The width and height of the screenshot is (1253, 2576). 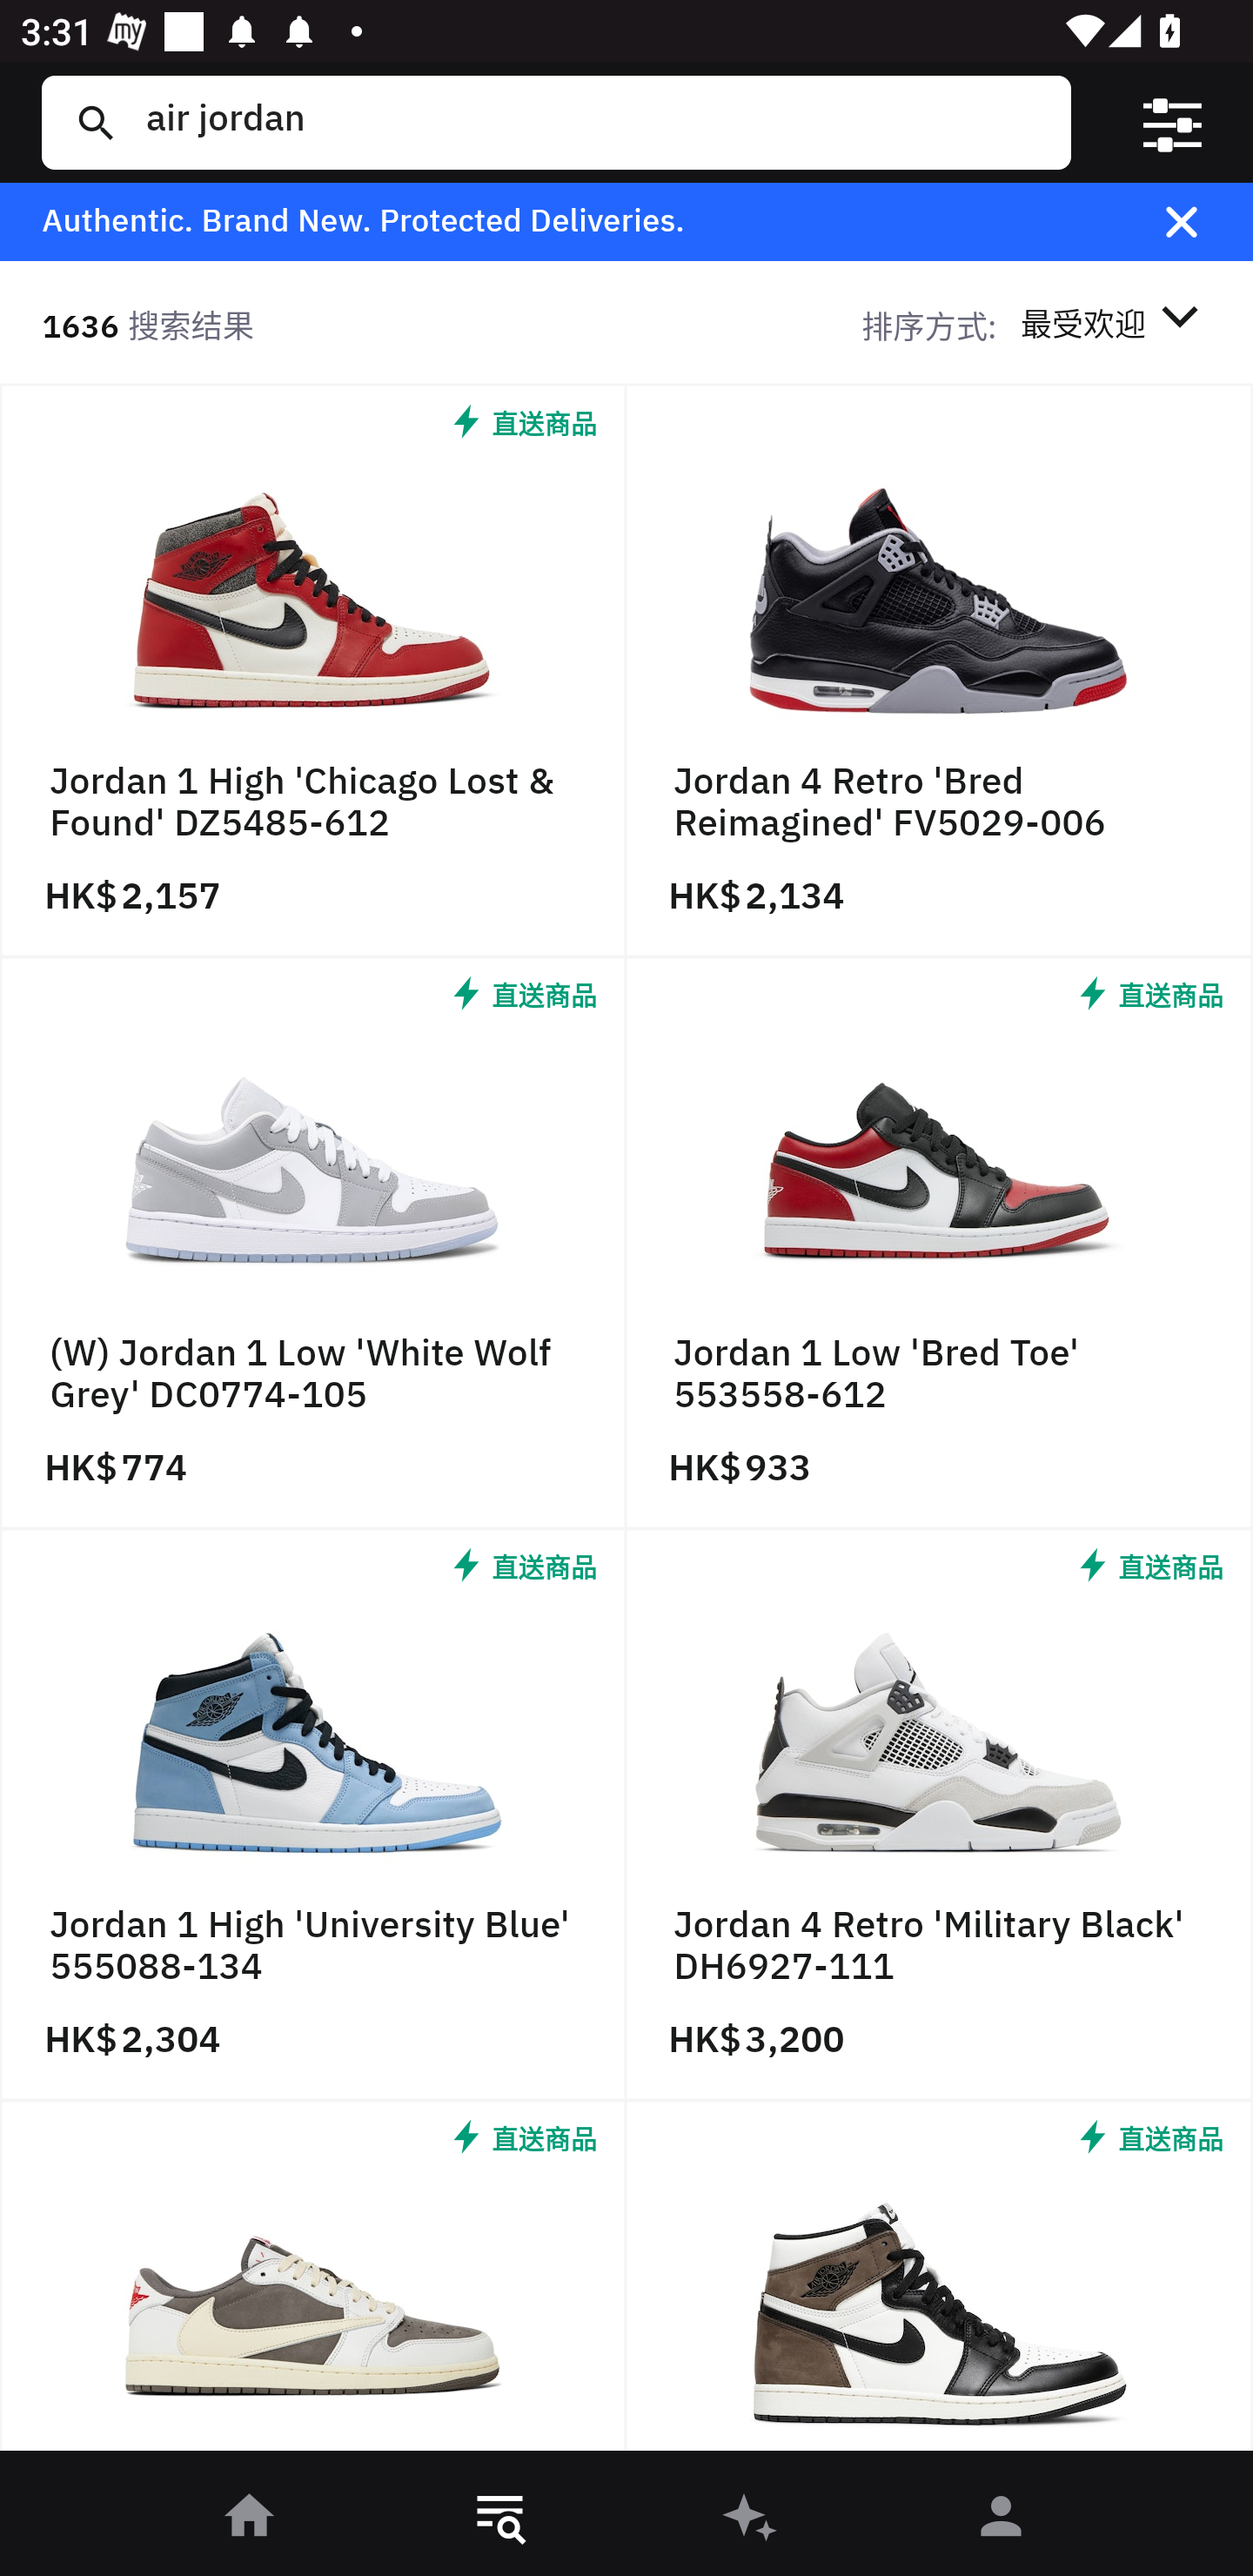 What do you see at coordinates (251, 2518) in the screenshot?
I see `󰋜` at bounding box center [251, 2518].